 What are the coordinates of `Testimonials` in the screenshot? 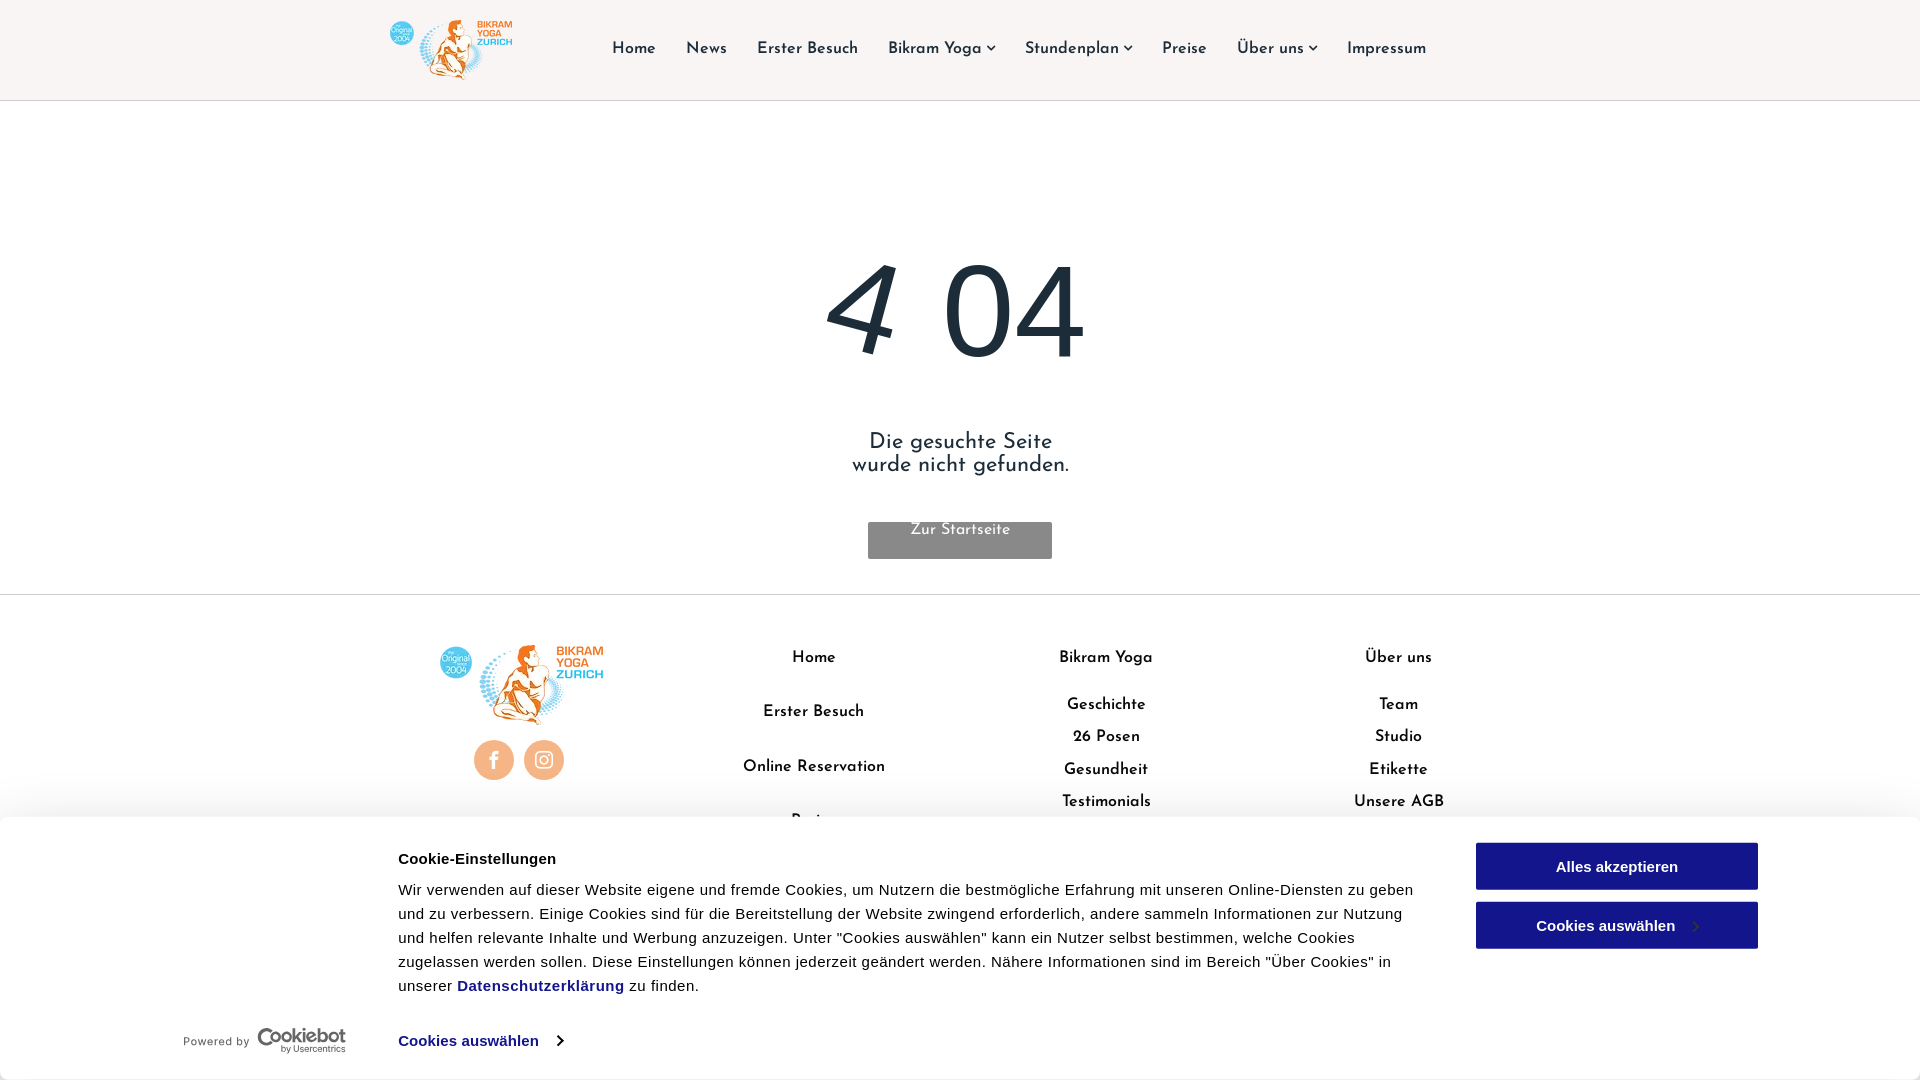 It's located at (1106, 802).